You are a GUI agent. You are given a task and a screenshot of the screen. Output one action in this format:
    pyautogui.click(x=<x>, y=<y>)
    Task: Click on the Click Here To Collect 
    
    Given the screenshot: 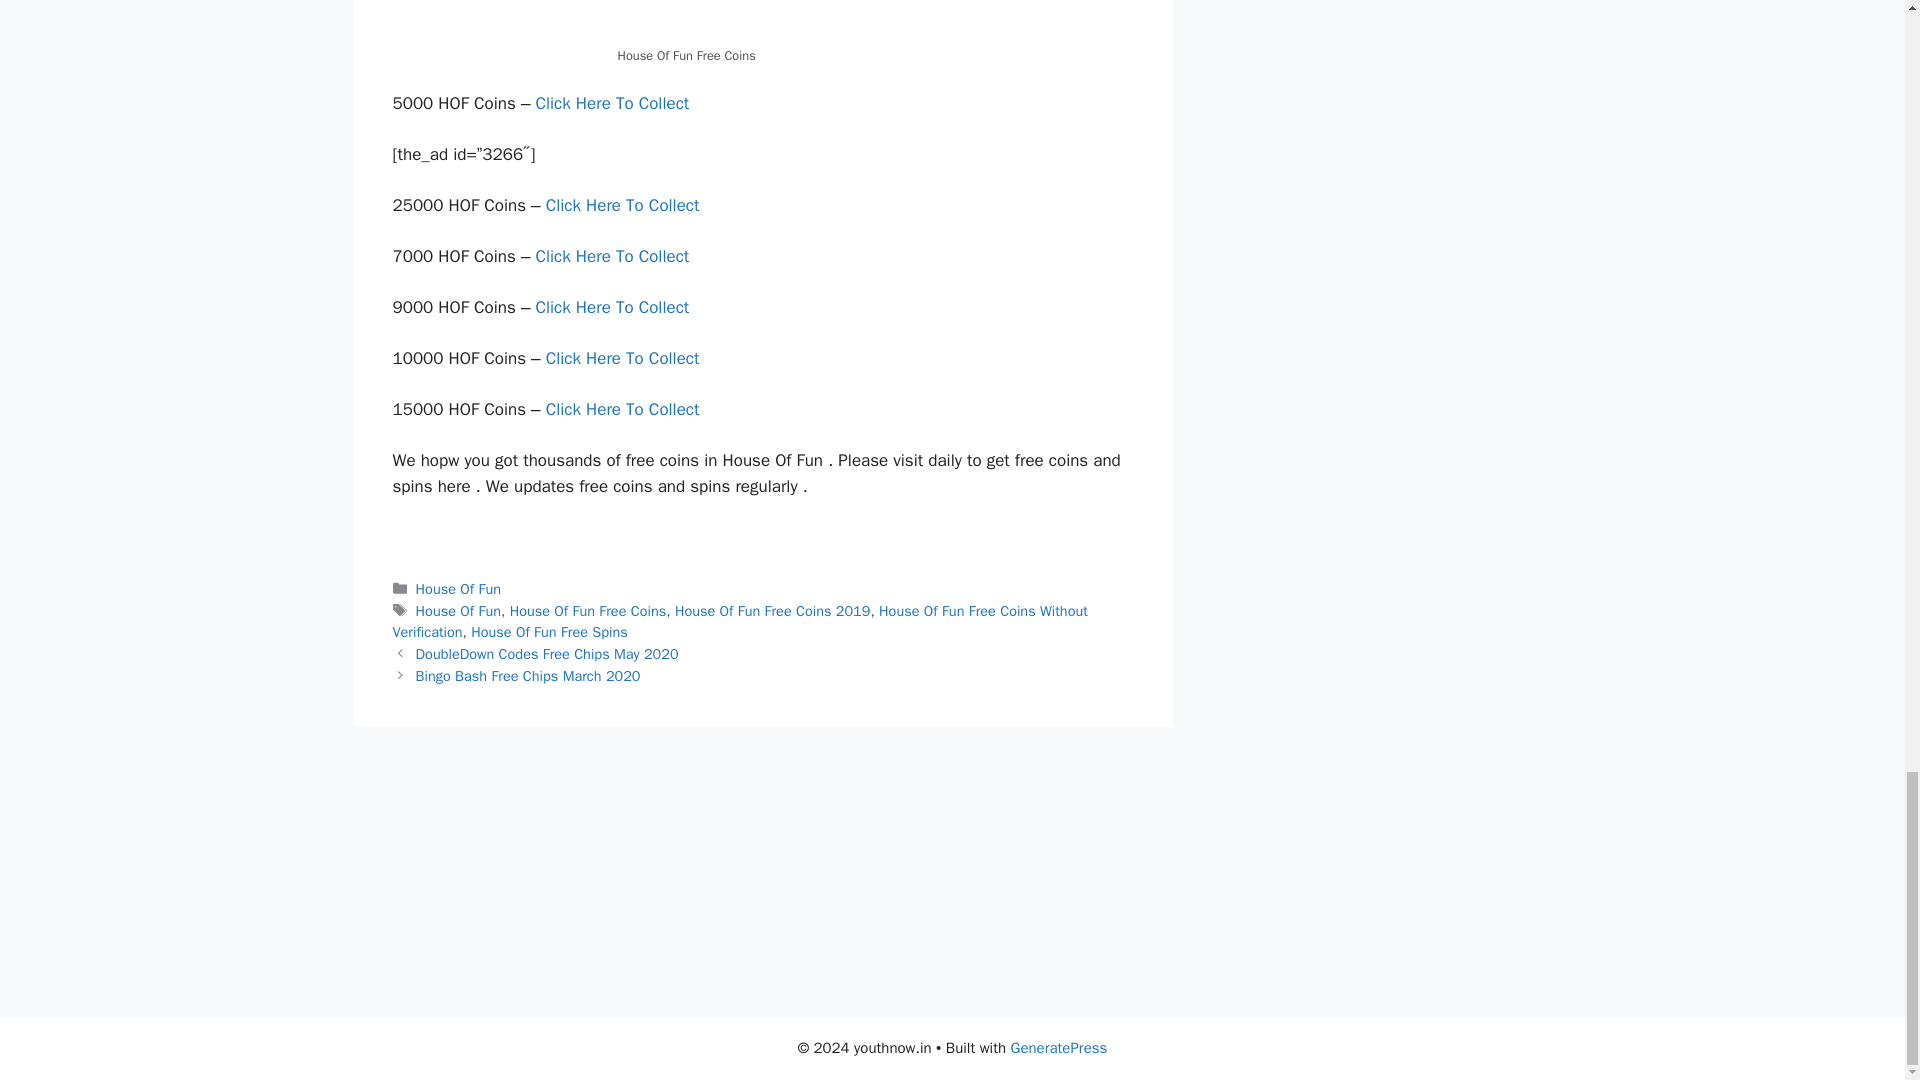 What is the action you would take?
    pyautogui.click(x=624, y=206)
    